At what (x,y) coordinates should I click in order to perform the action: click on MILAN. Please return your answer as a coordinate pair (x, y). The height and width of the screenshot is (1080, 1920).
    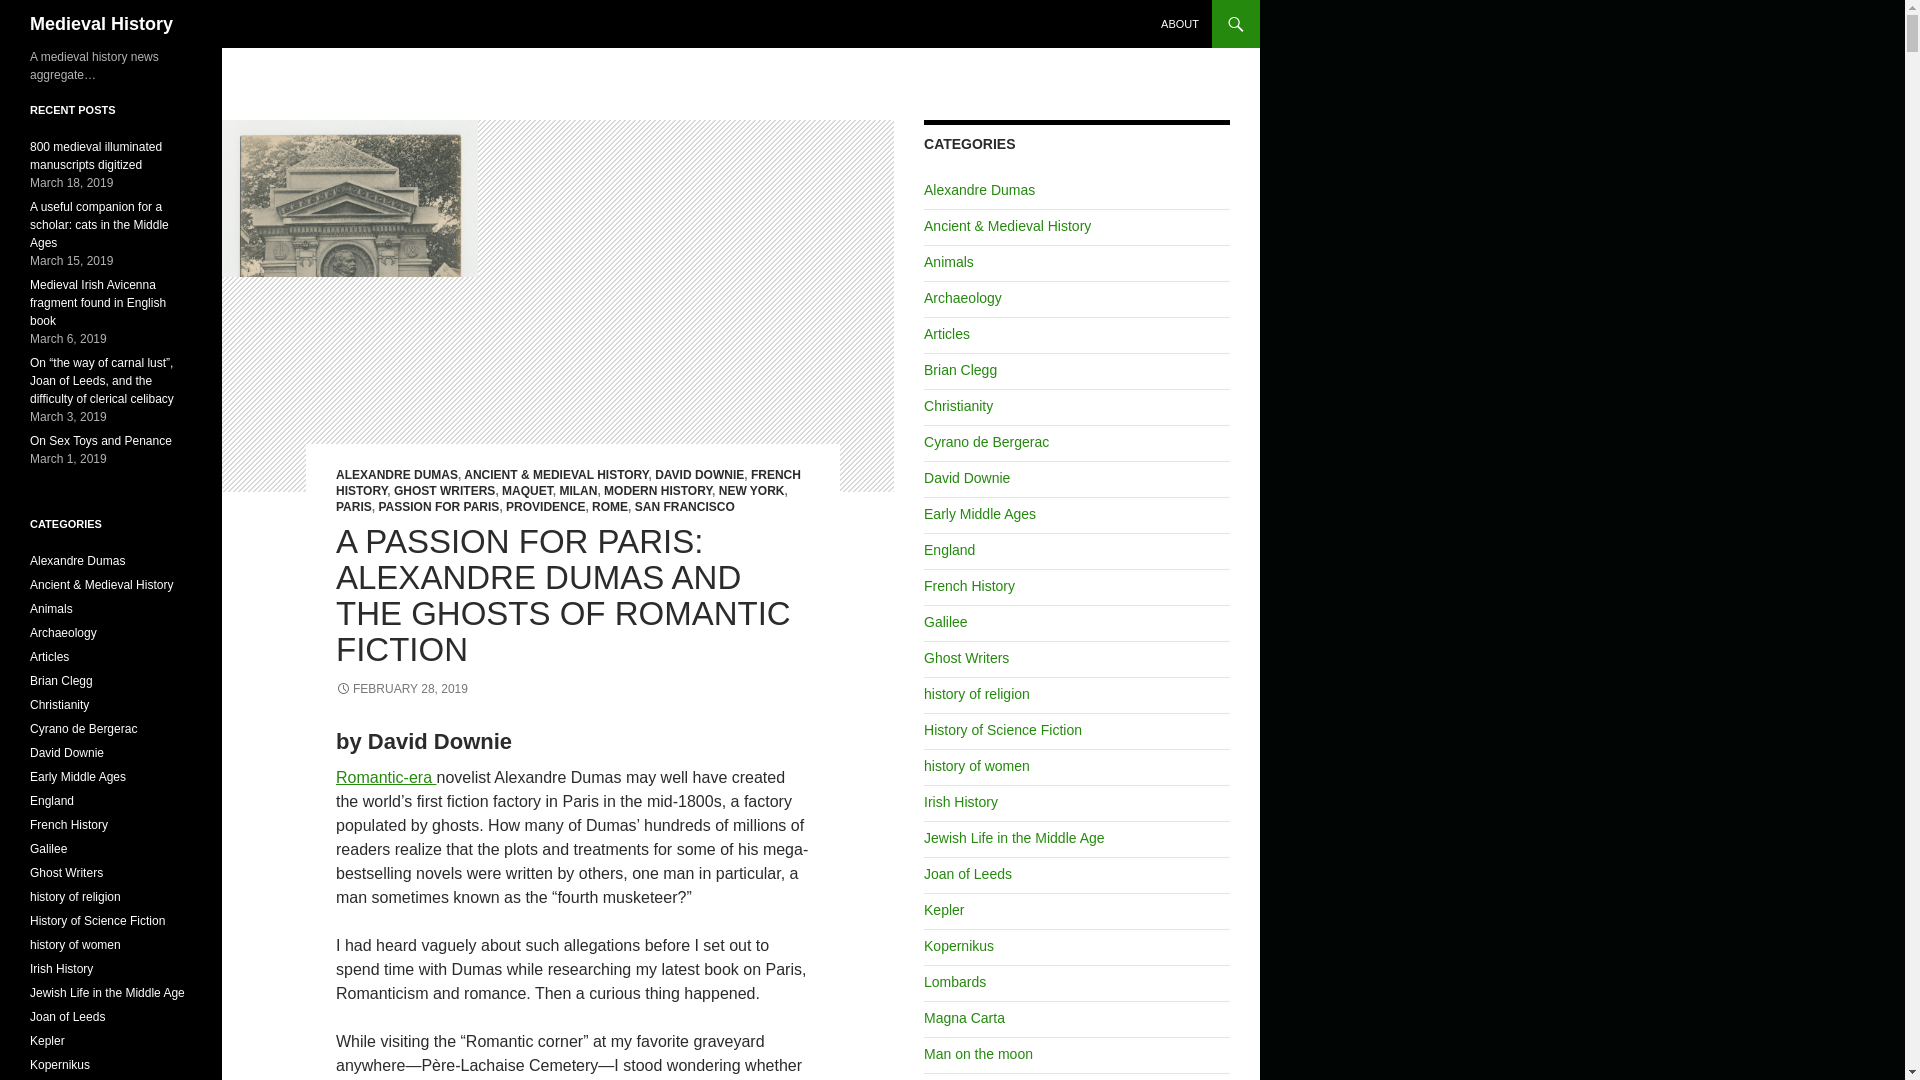
    Looking at the image, I should click on (578, 490).